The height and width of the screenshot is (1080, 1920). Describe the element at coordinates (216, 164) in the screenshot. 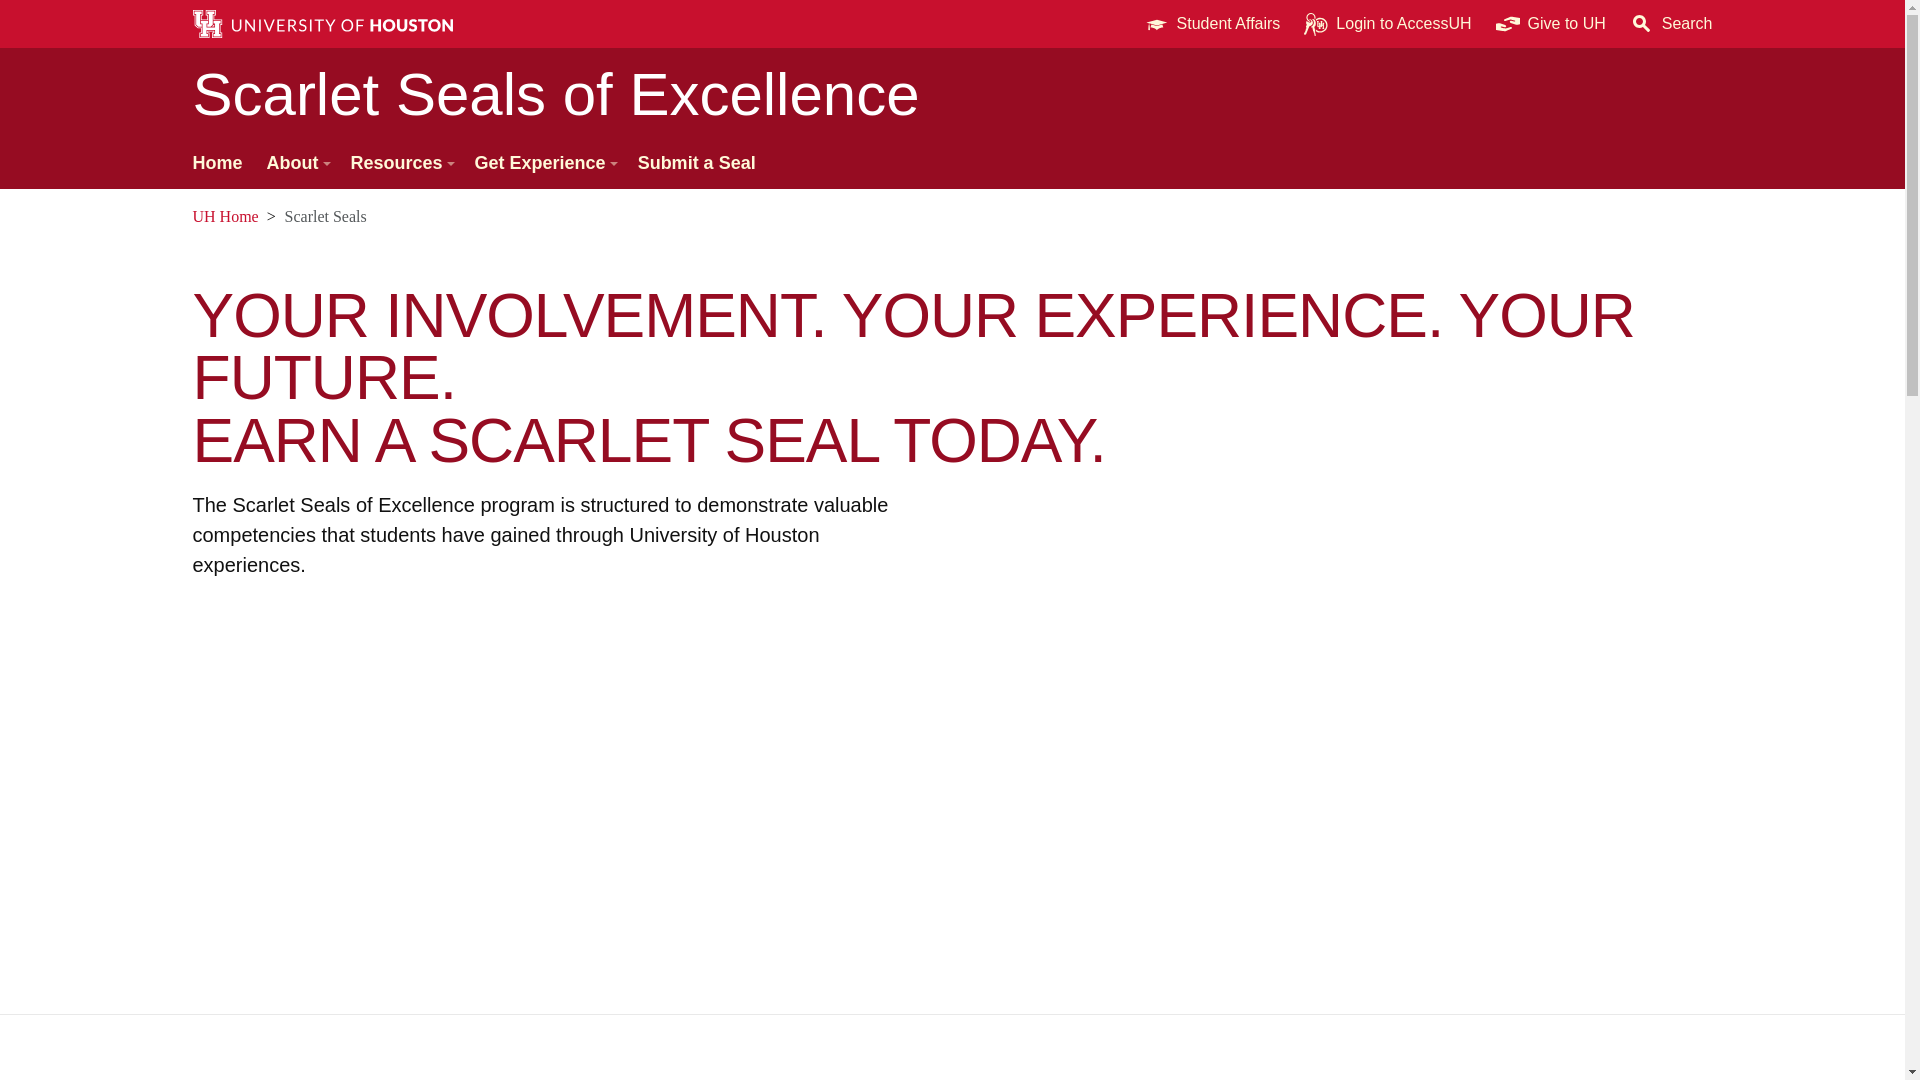

I see `Home` at that location.